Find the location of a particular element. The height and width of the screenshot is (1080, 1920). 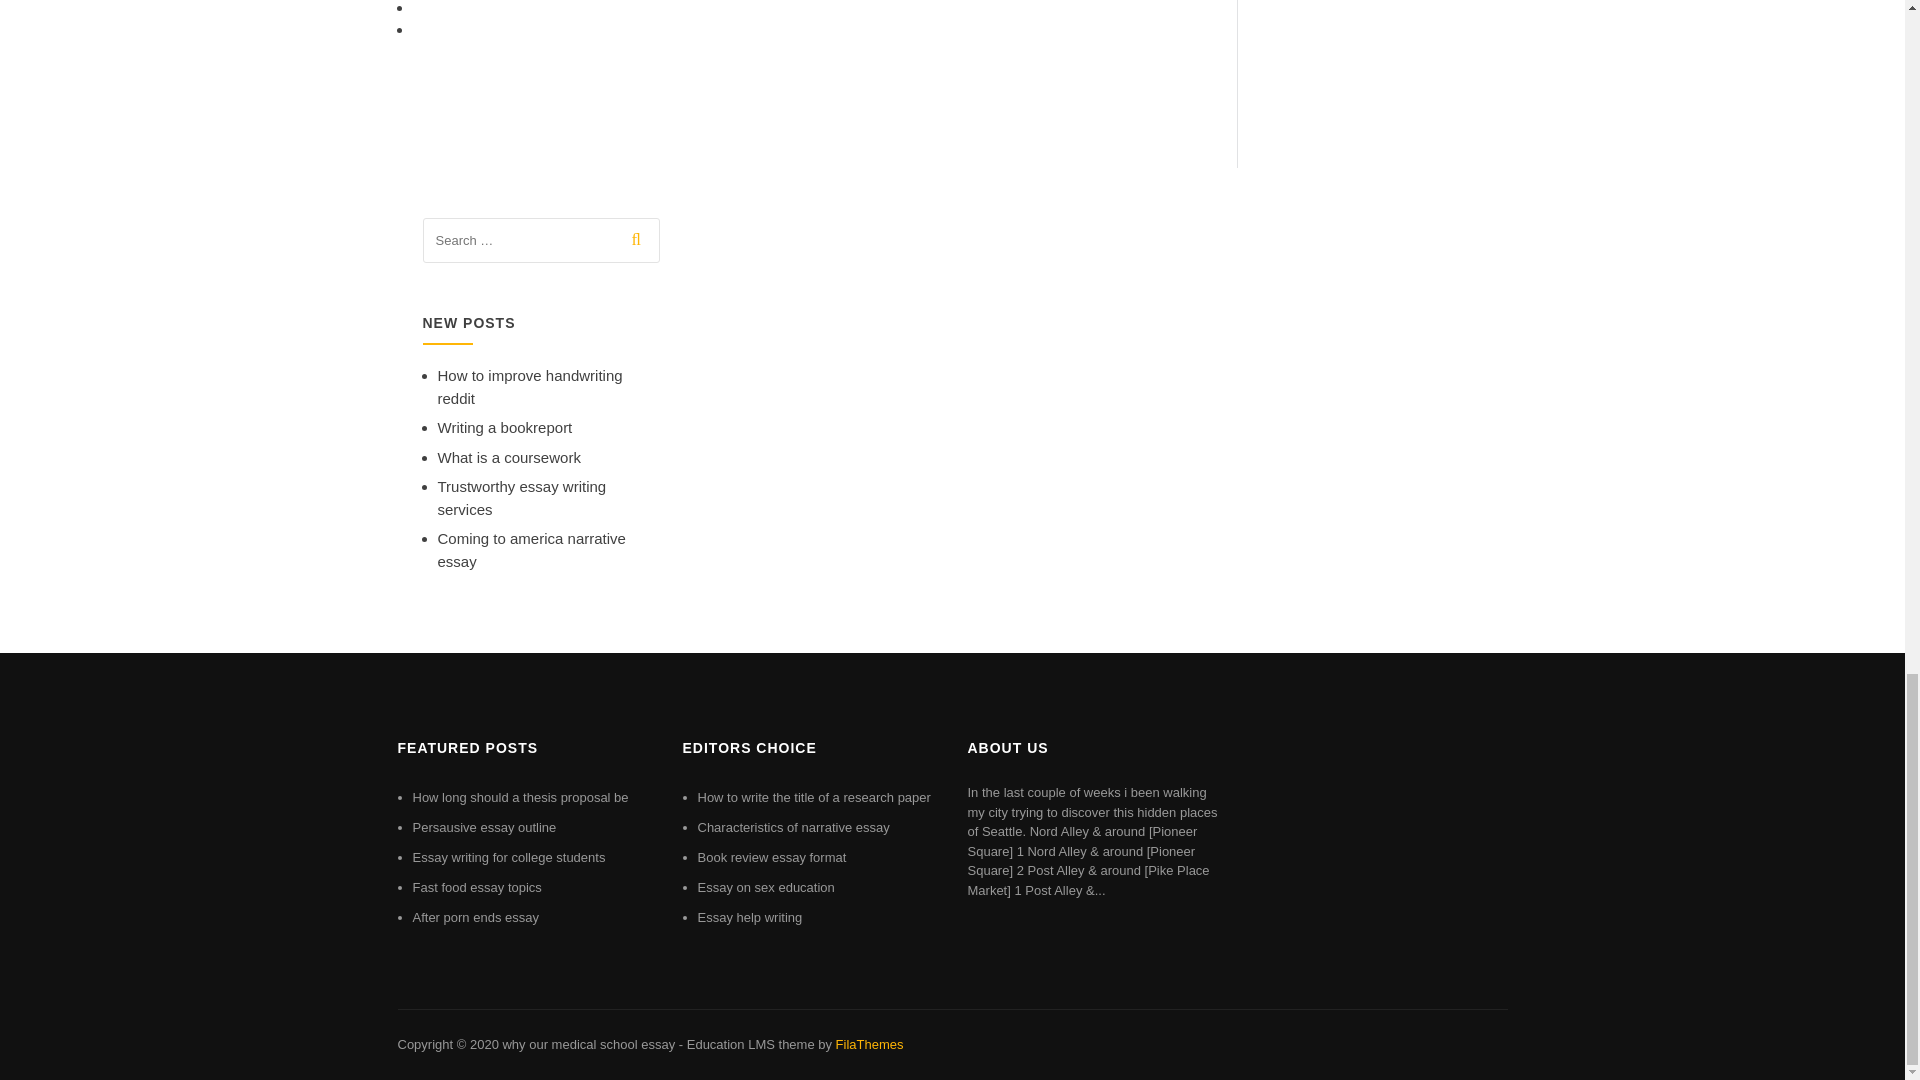

Essay help writing is located at coordinates (750, 917).